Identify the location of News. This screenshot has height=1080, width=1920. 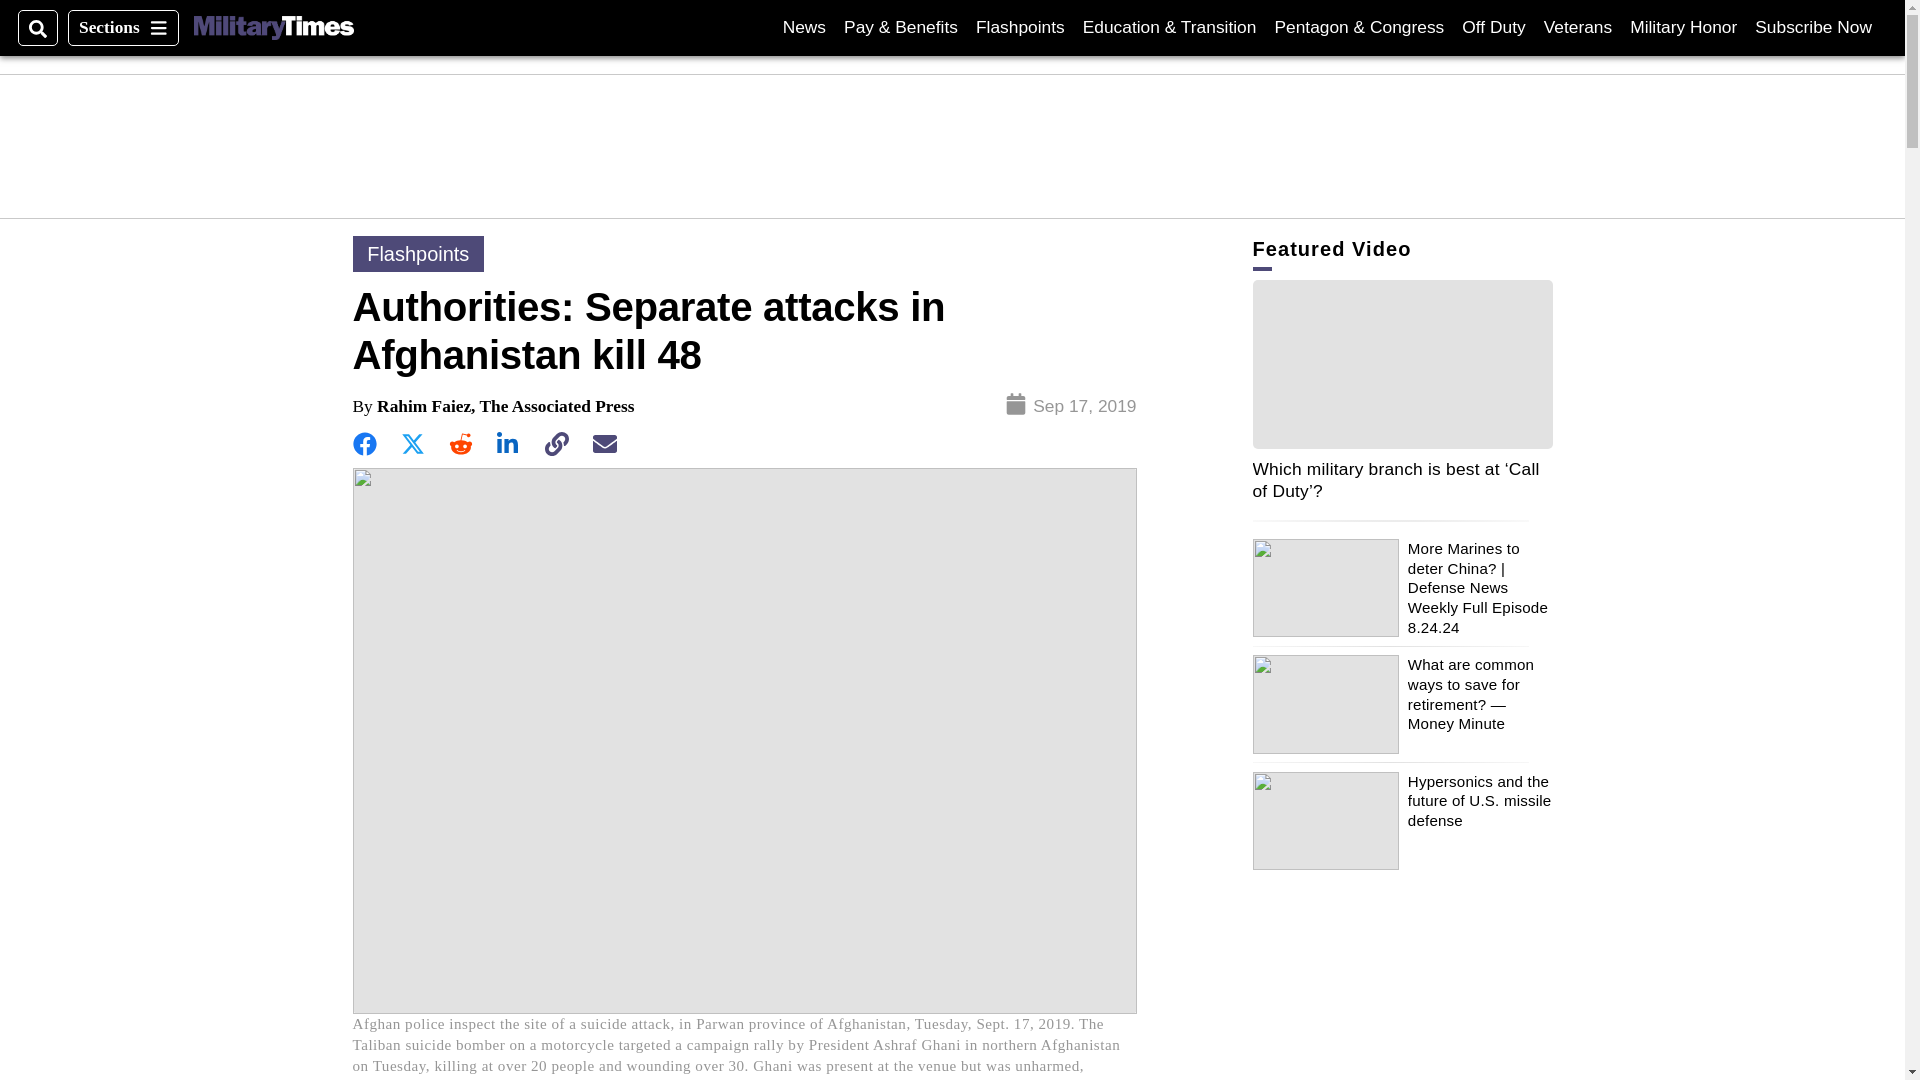
(804, 27).